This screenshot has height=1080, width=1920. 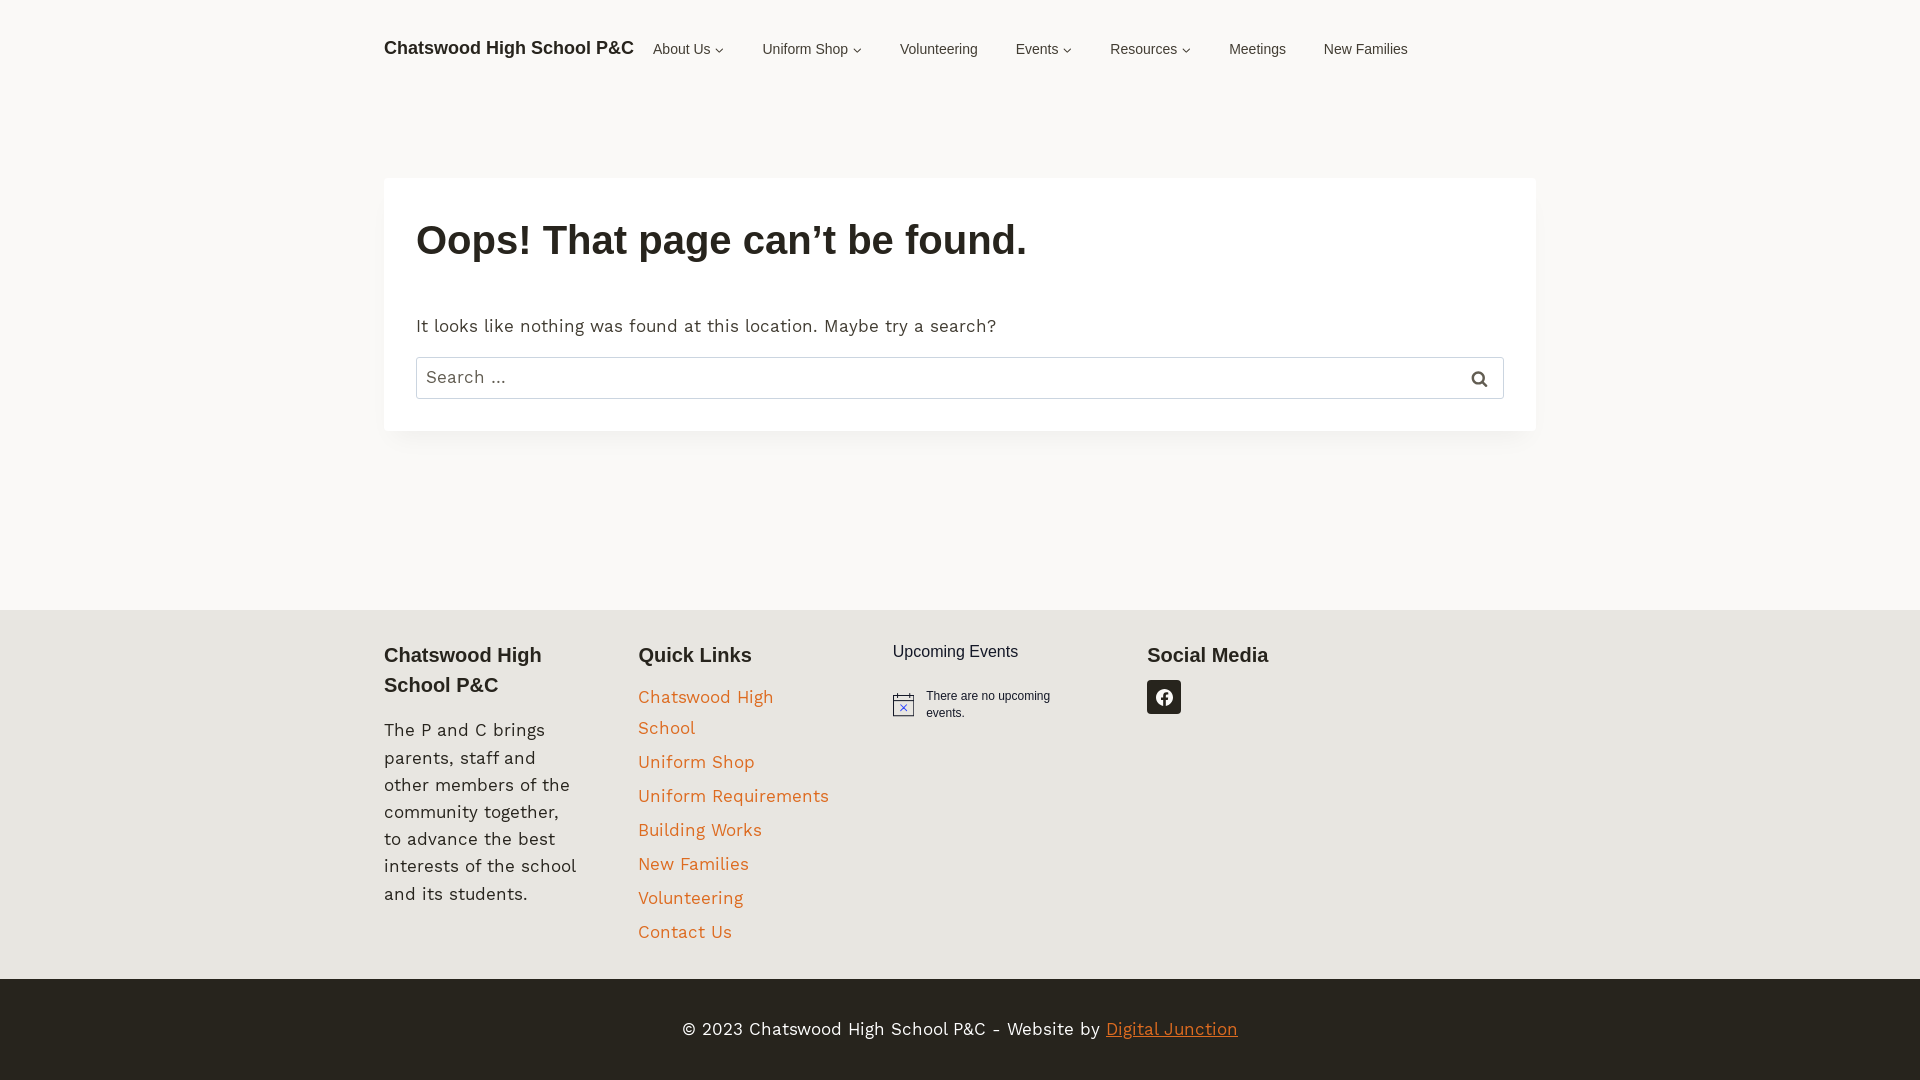 I want to click on New Families, so click(x=1366, y=49).